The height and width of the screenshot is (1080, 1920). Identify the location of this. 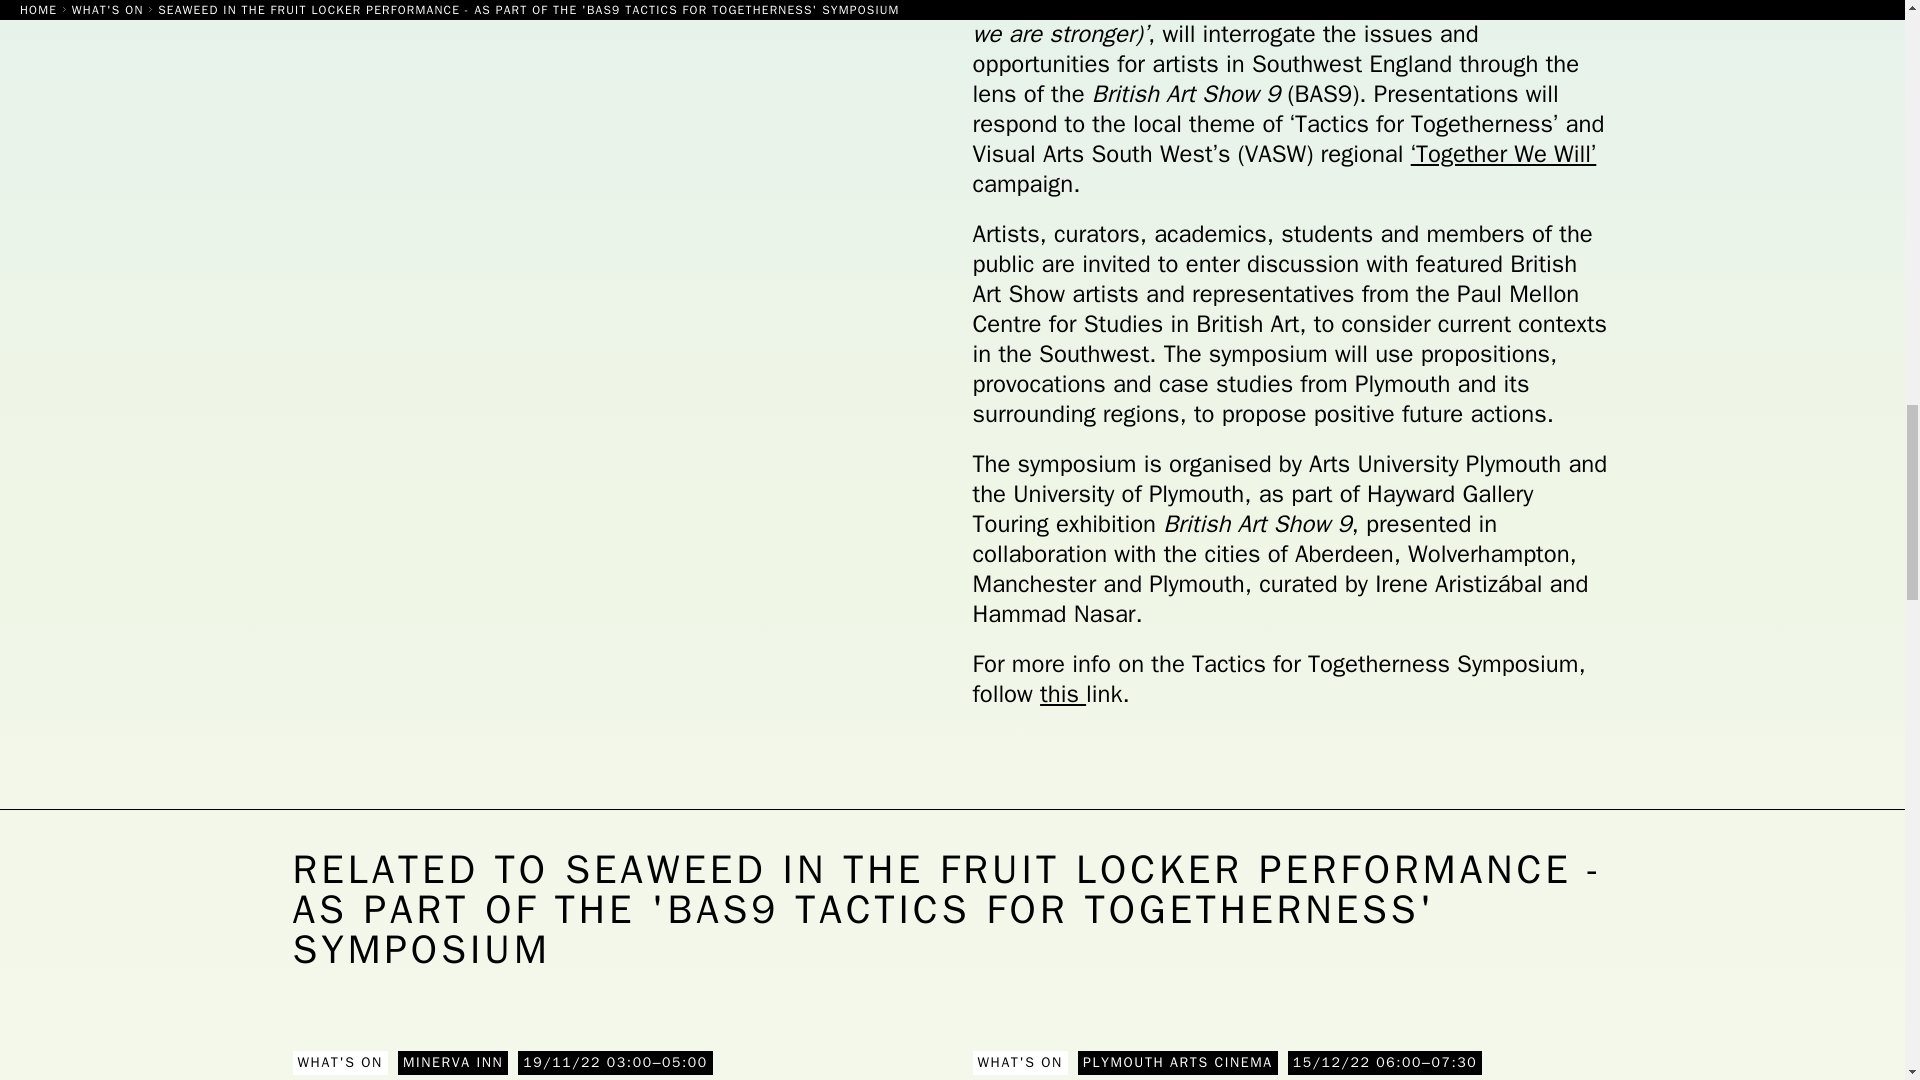
(1063, 694).